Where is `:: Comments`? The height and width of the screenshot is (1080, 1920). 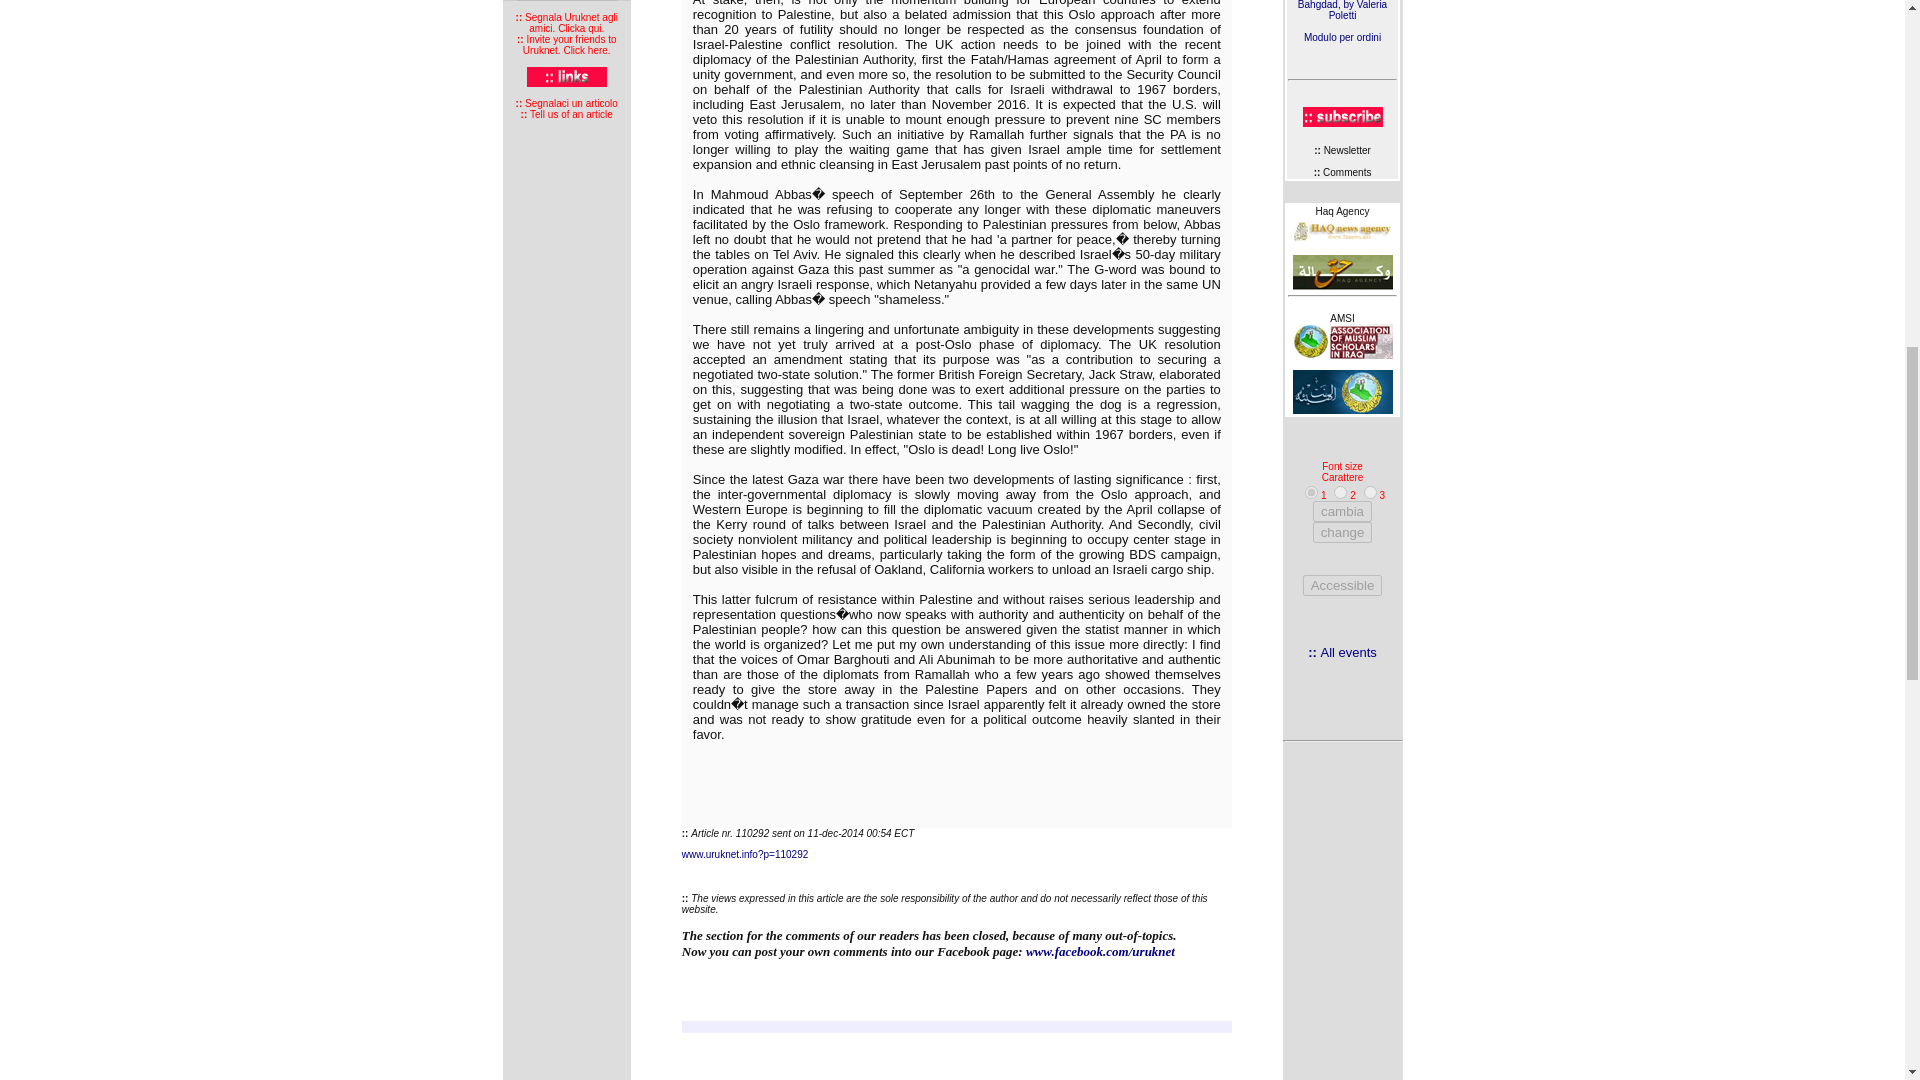
:: Comments is located at coordinates (567, 108).